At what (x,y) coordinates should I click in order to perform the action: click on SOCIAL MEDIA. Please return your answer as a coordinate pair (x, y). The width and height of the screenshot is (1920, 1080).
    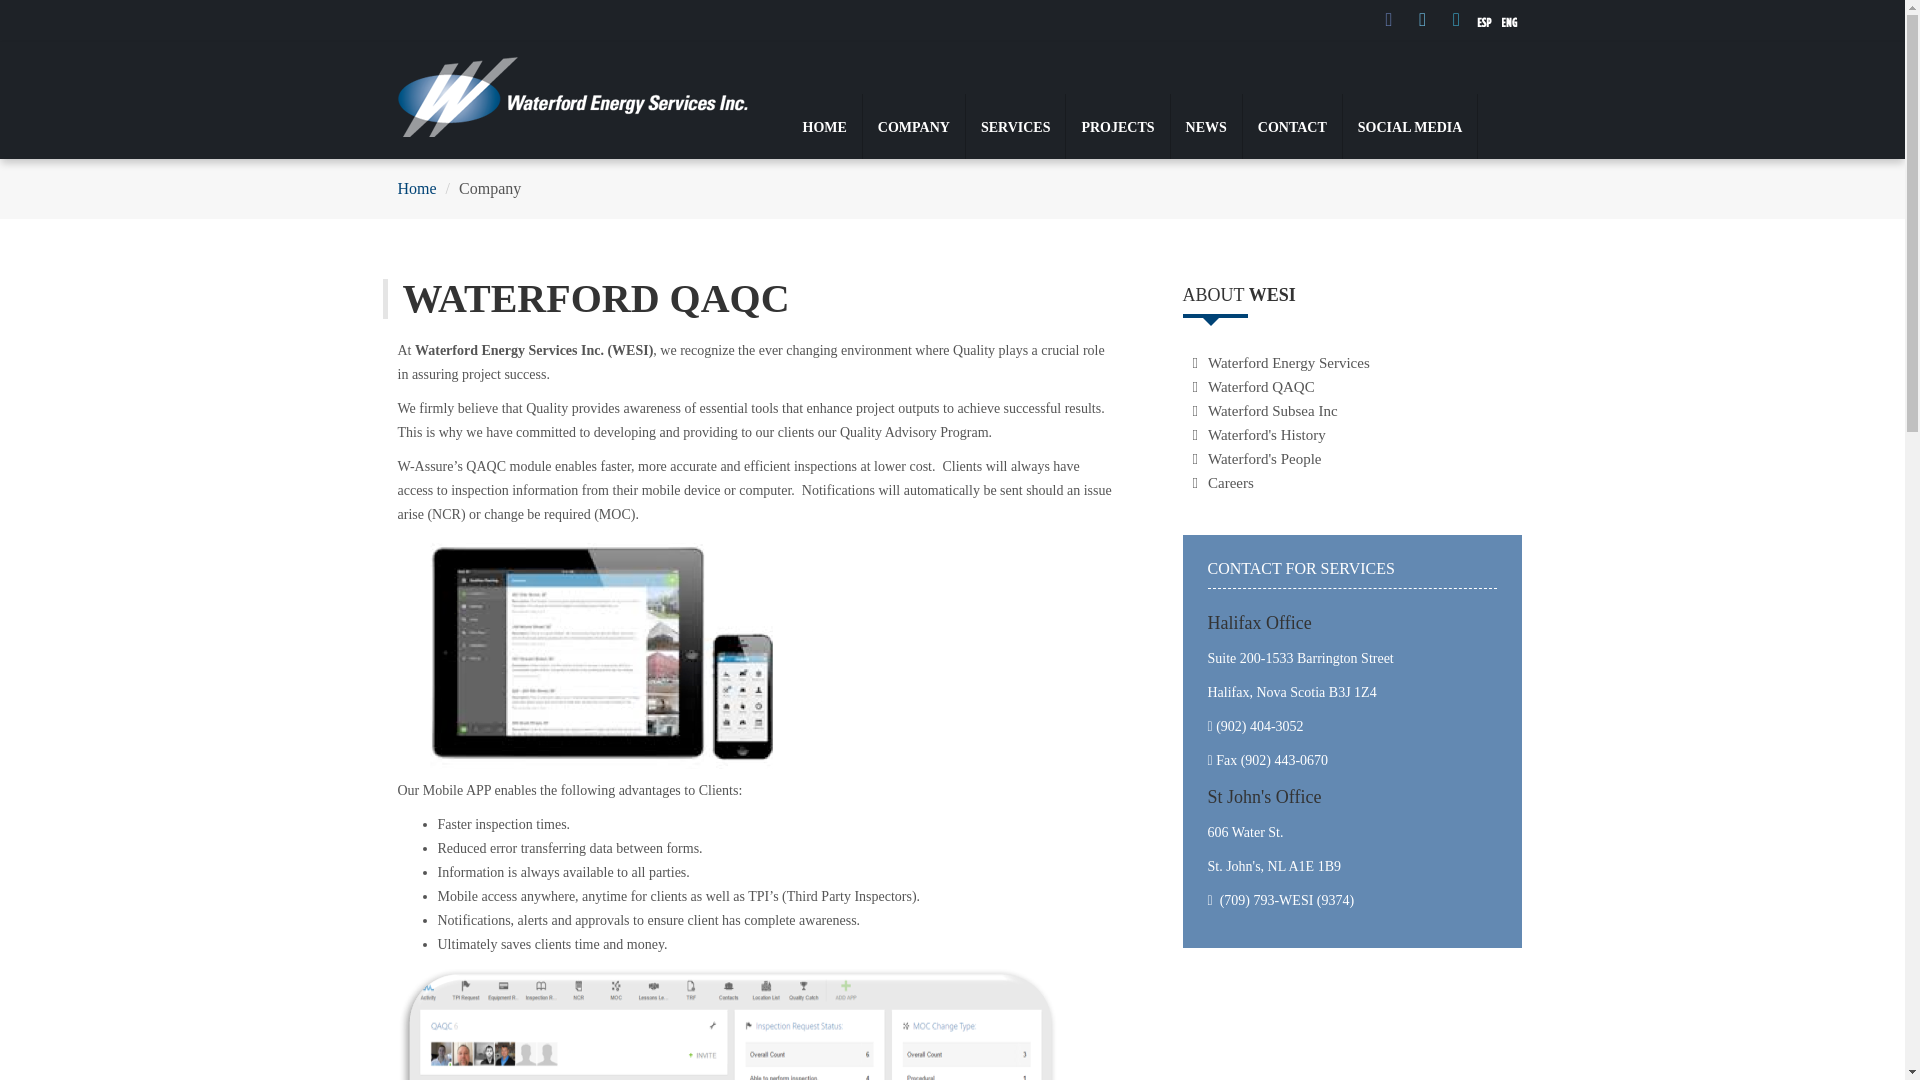
    Looking at the image, I should click on (1410, 126).